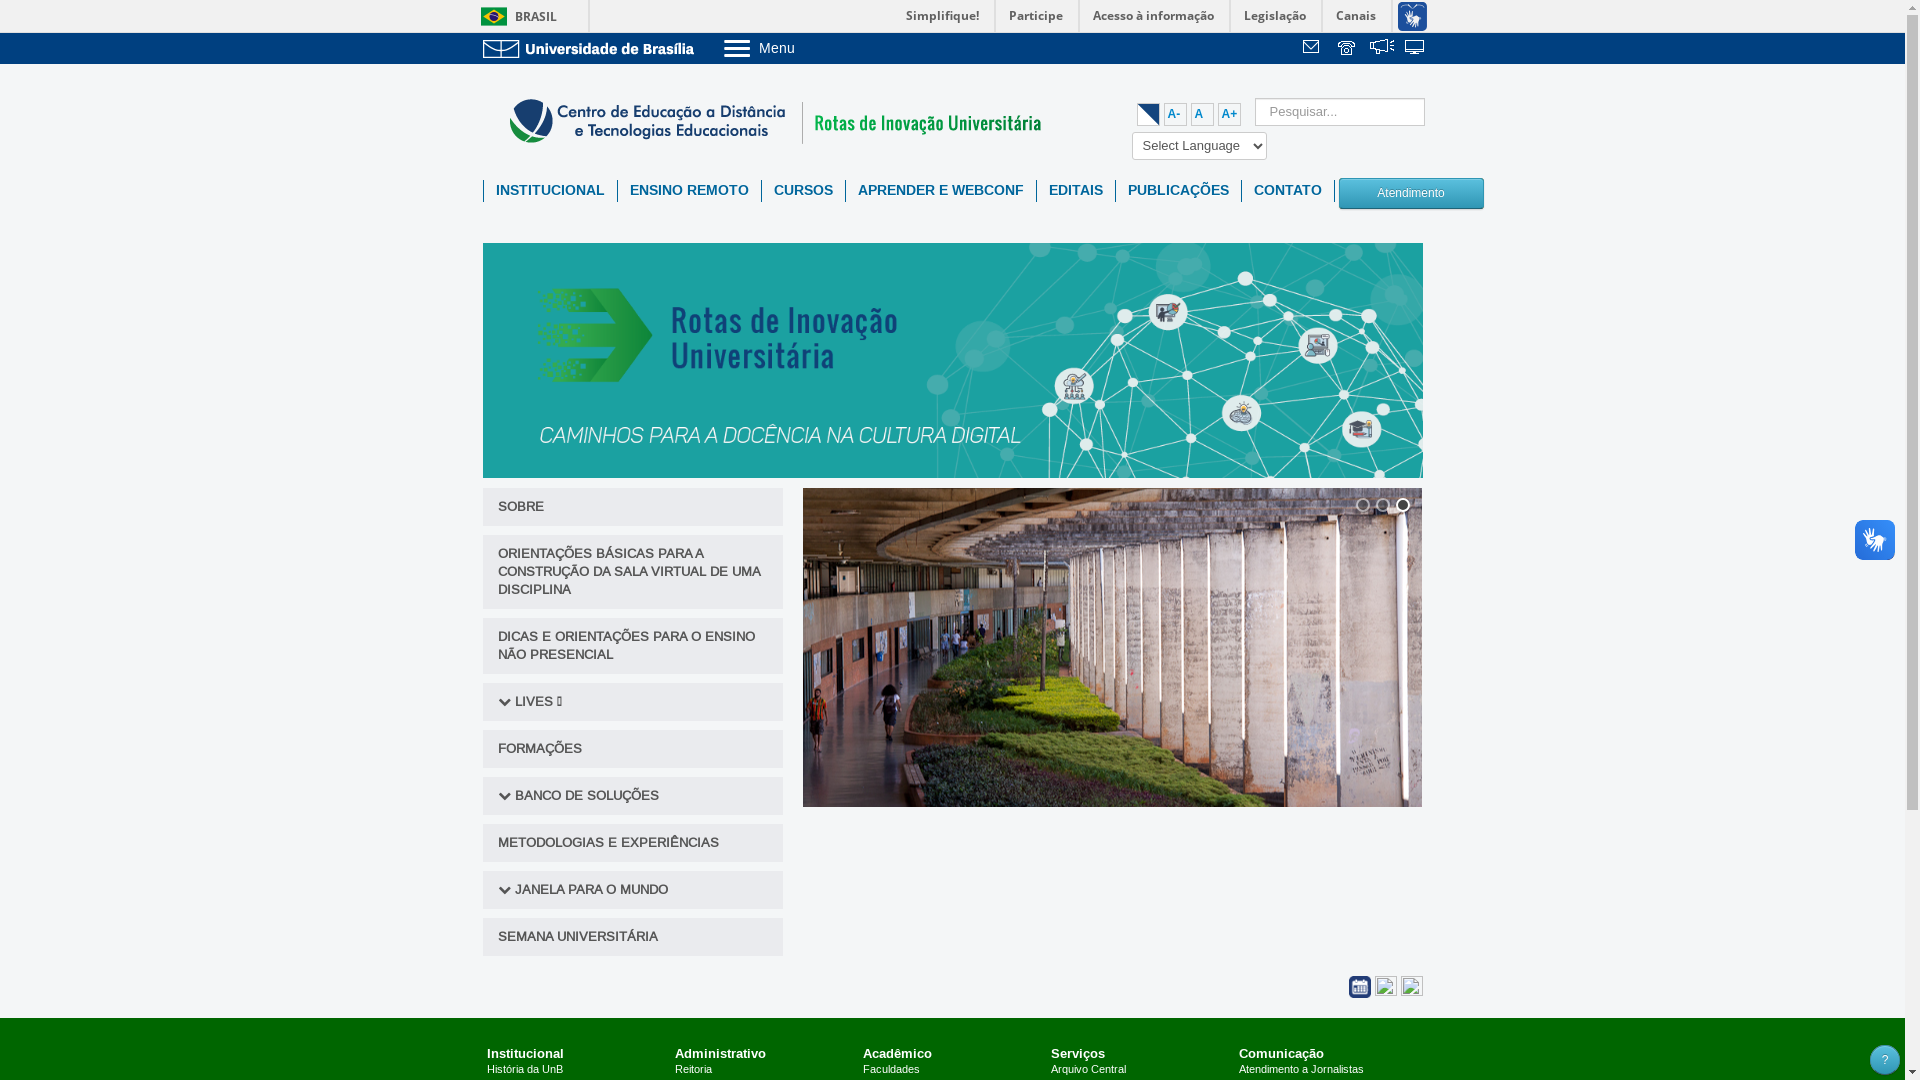 The height and width of the screenshot is (1080, 1920). I want to click on ?, so click(1885, 1060).